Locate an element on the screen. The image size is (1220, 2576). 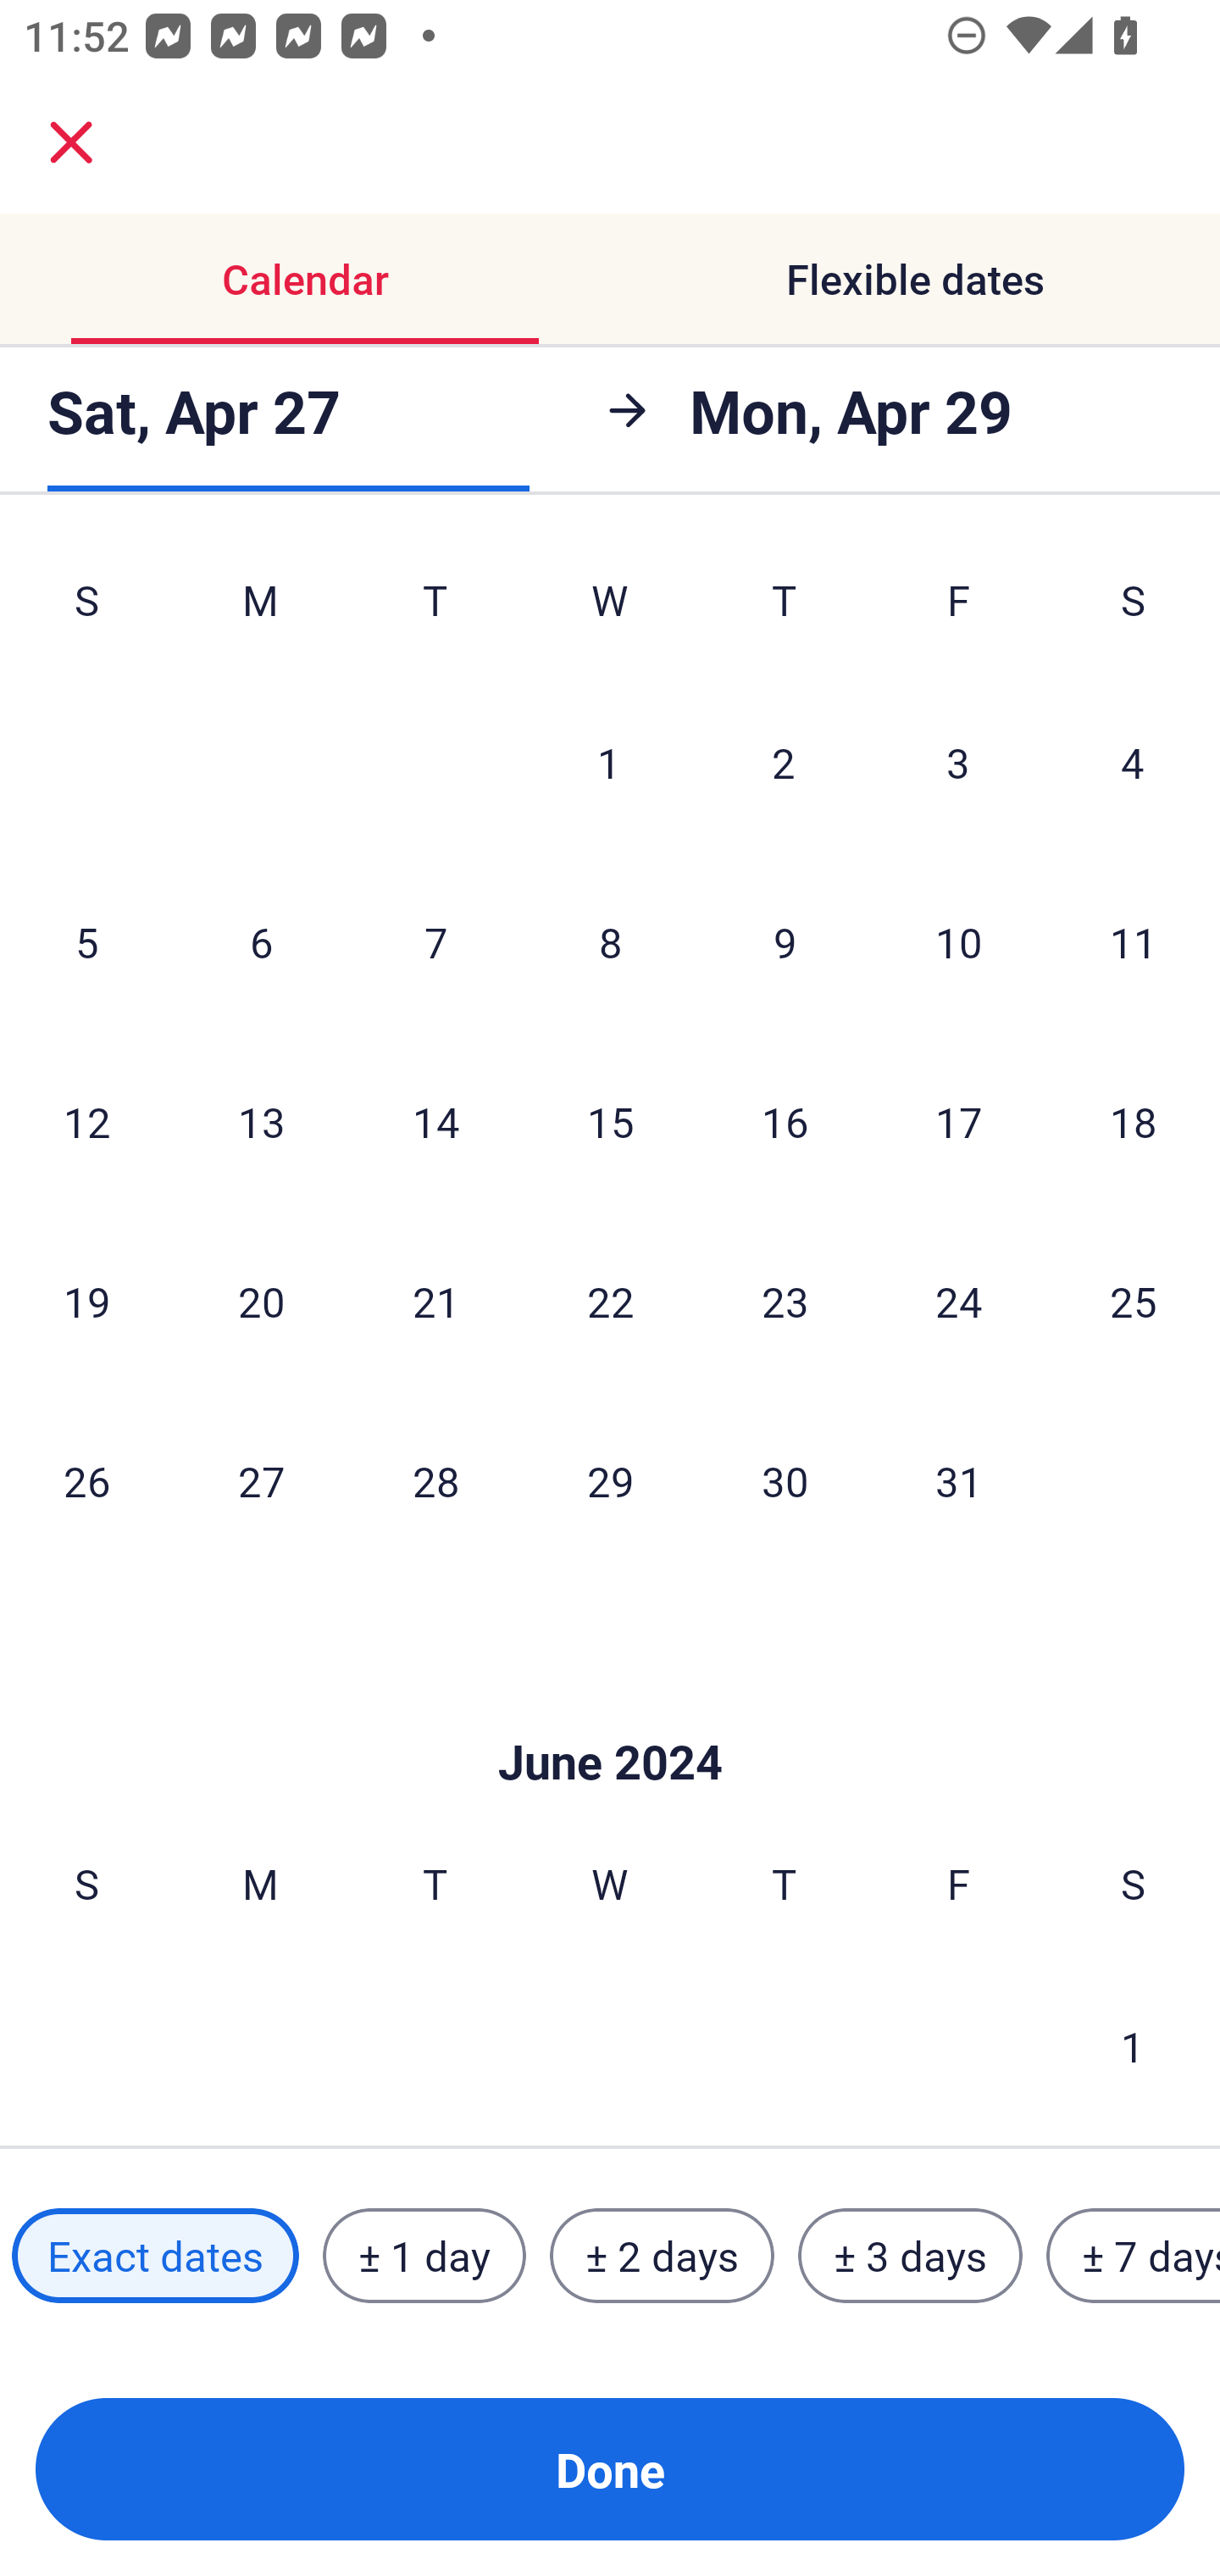
12 Sunday, May 12, 2024 is located at coordinates (86, 1122).